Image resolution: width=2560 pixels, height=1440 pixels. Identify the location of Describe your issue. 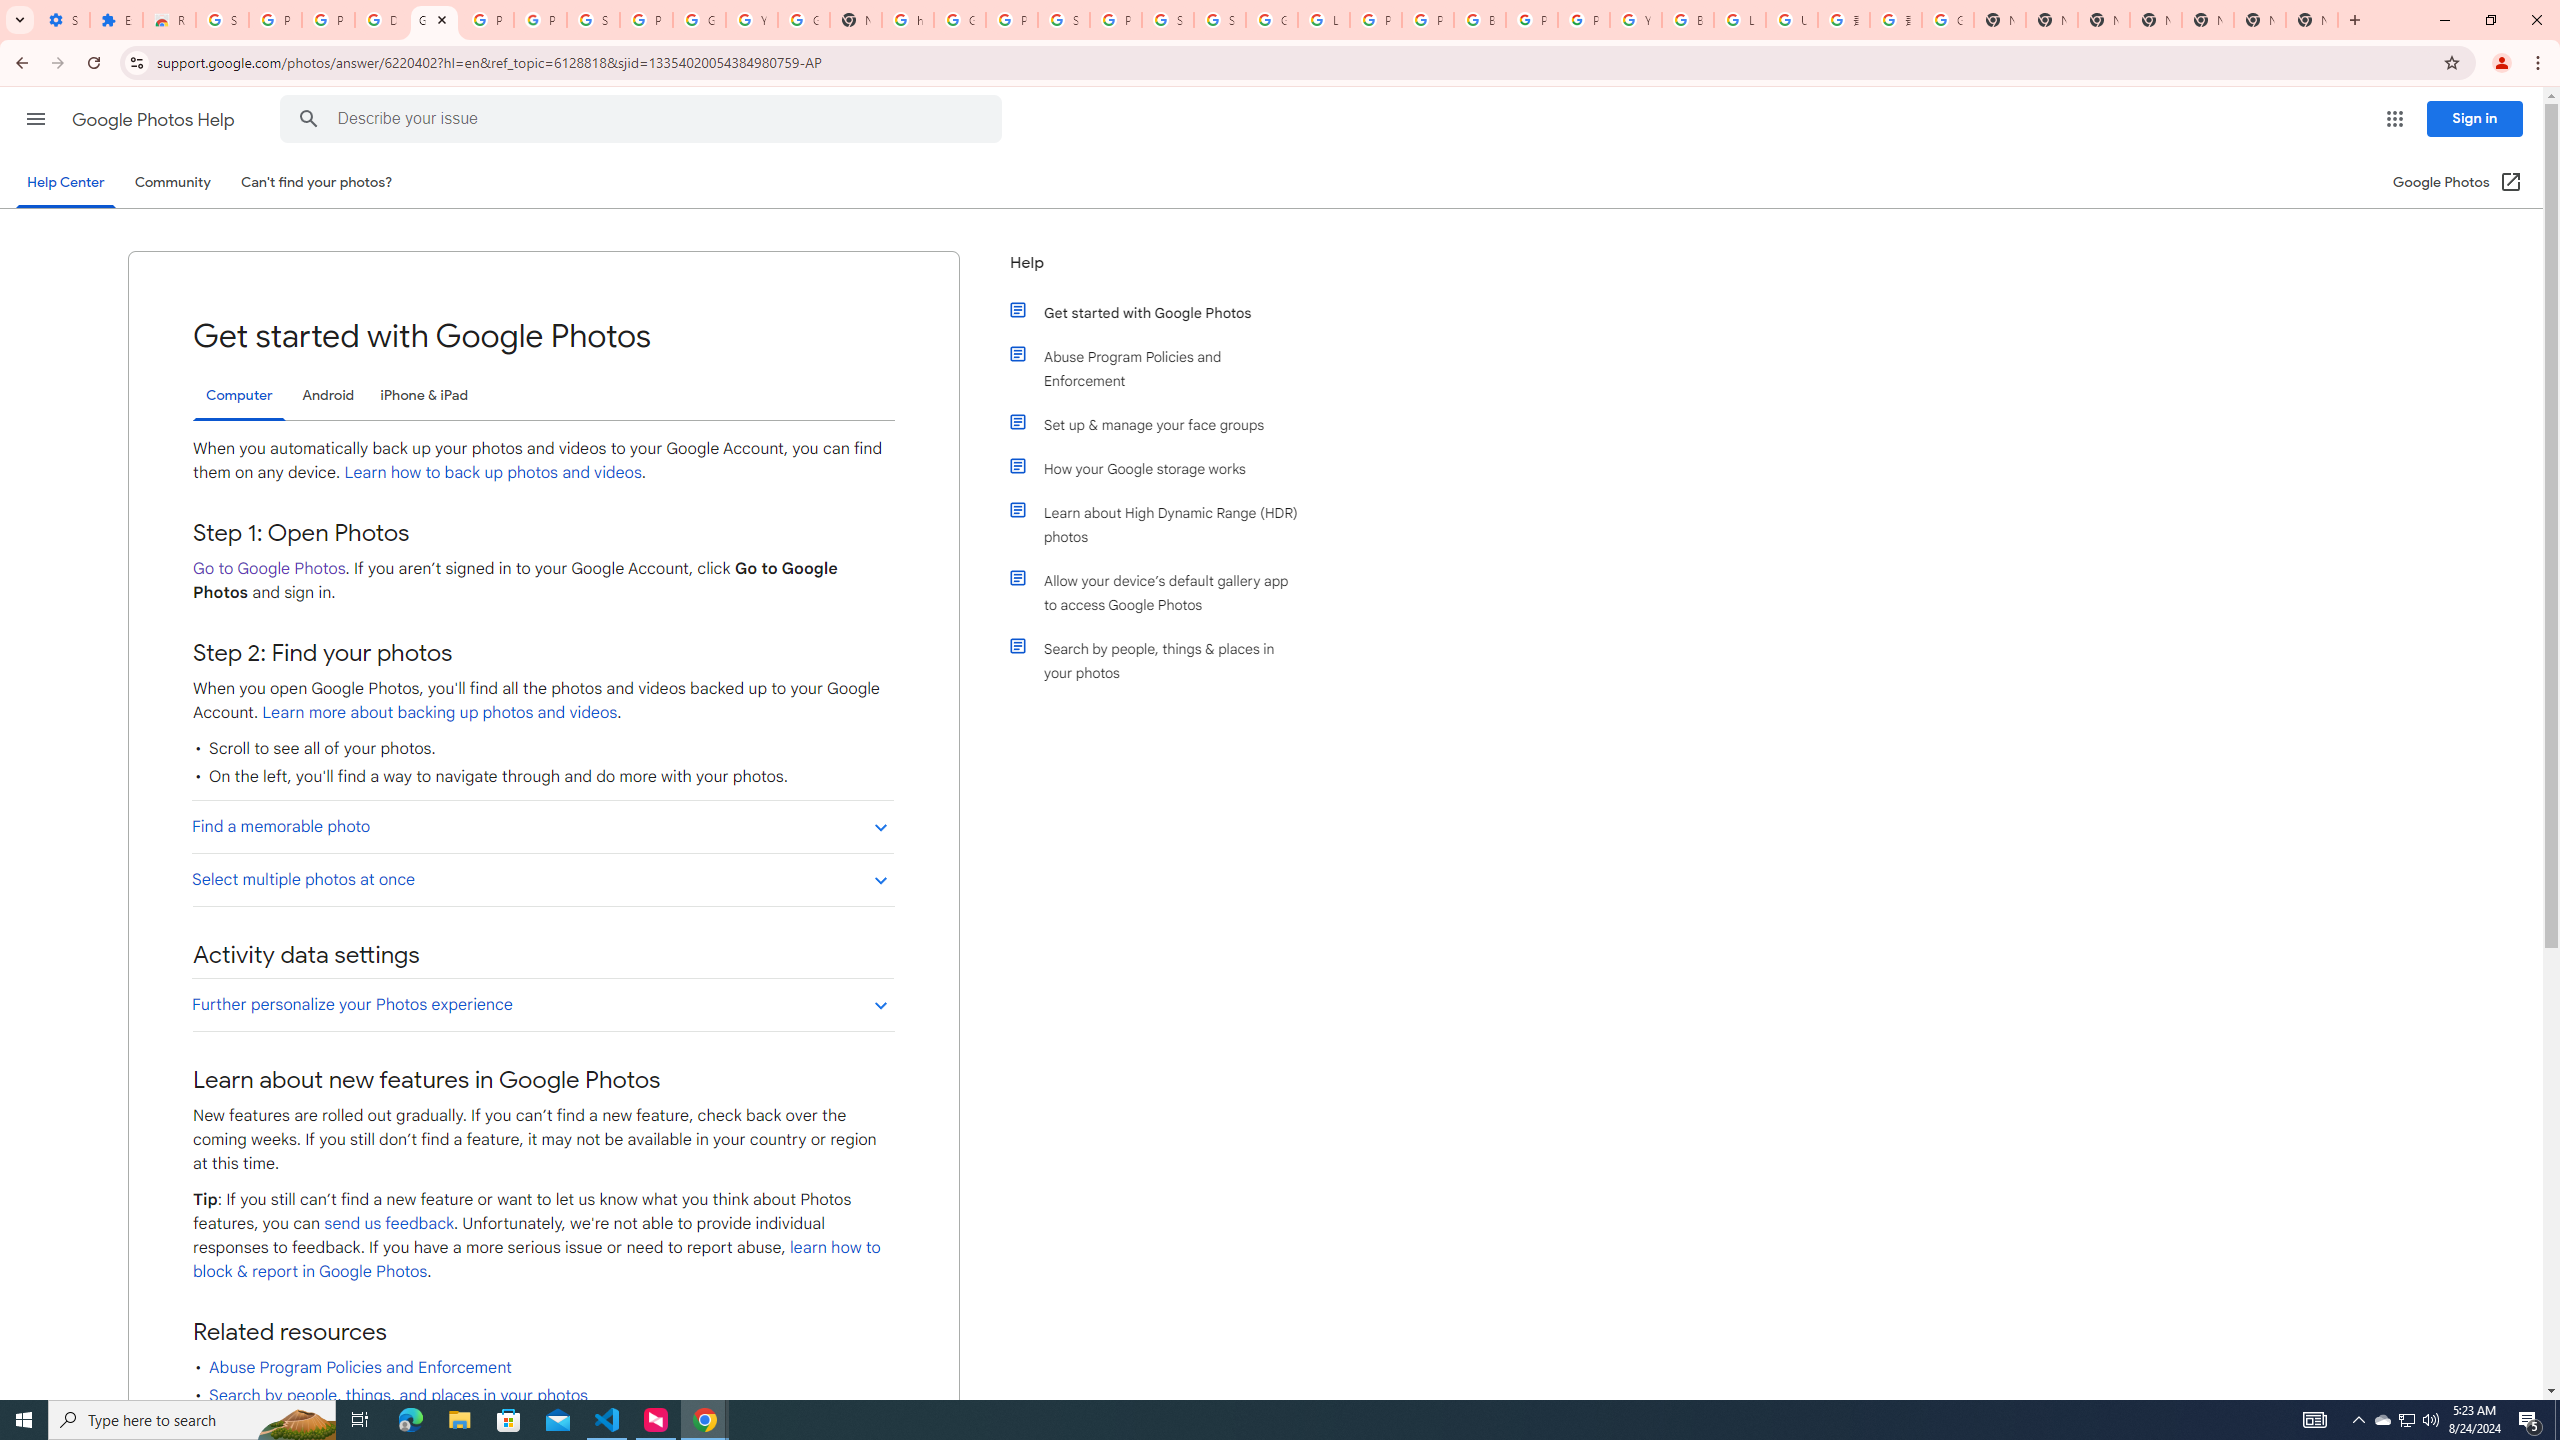
(644, 119).